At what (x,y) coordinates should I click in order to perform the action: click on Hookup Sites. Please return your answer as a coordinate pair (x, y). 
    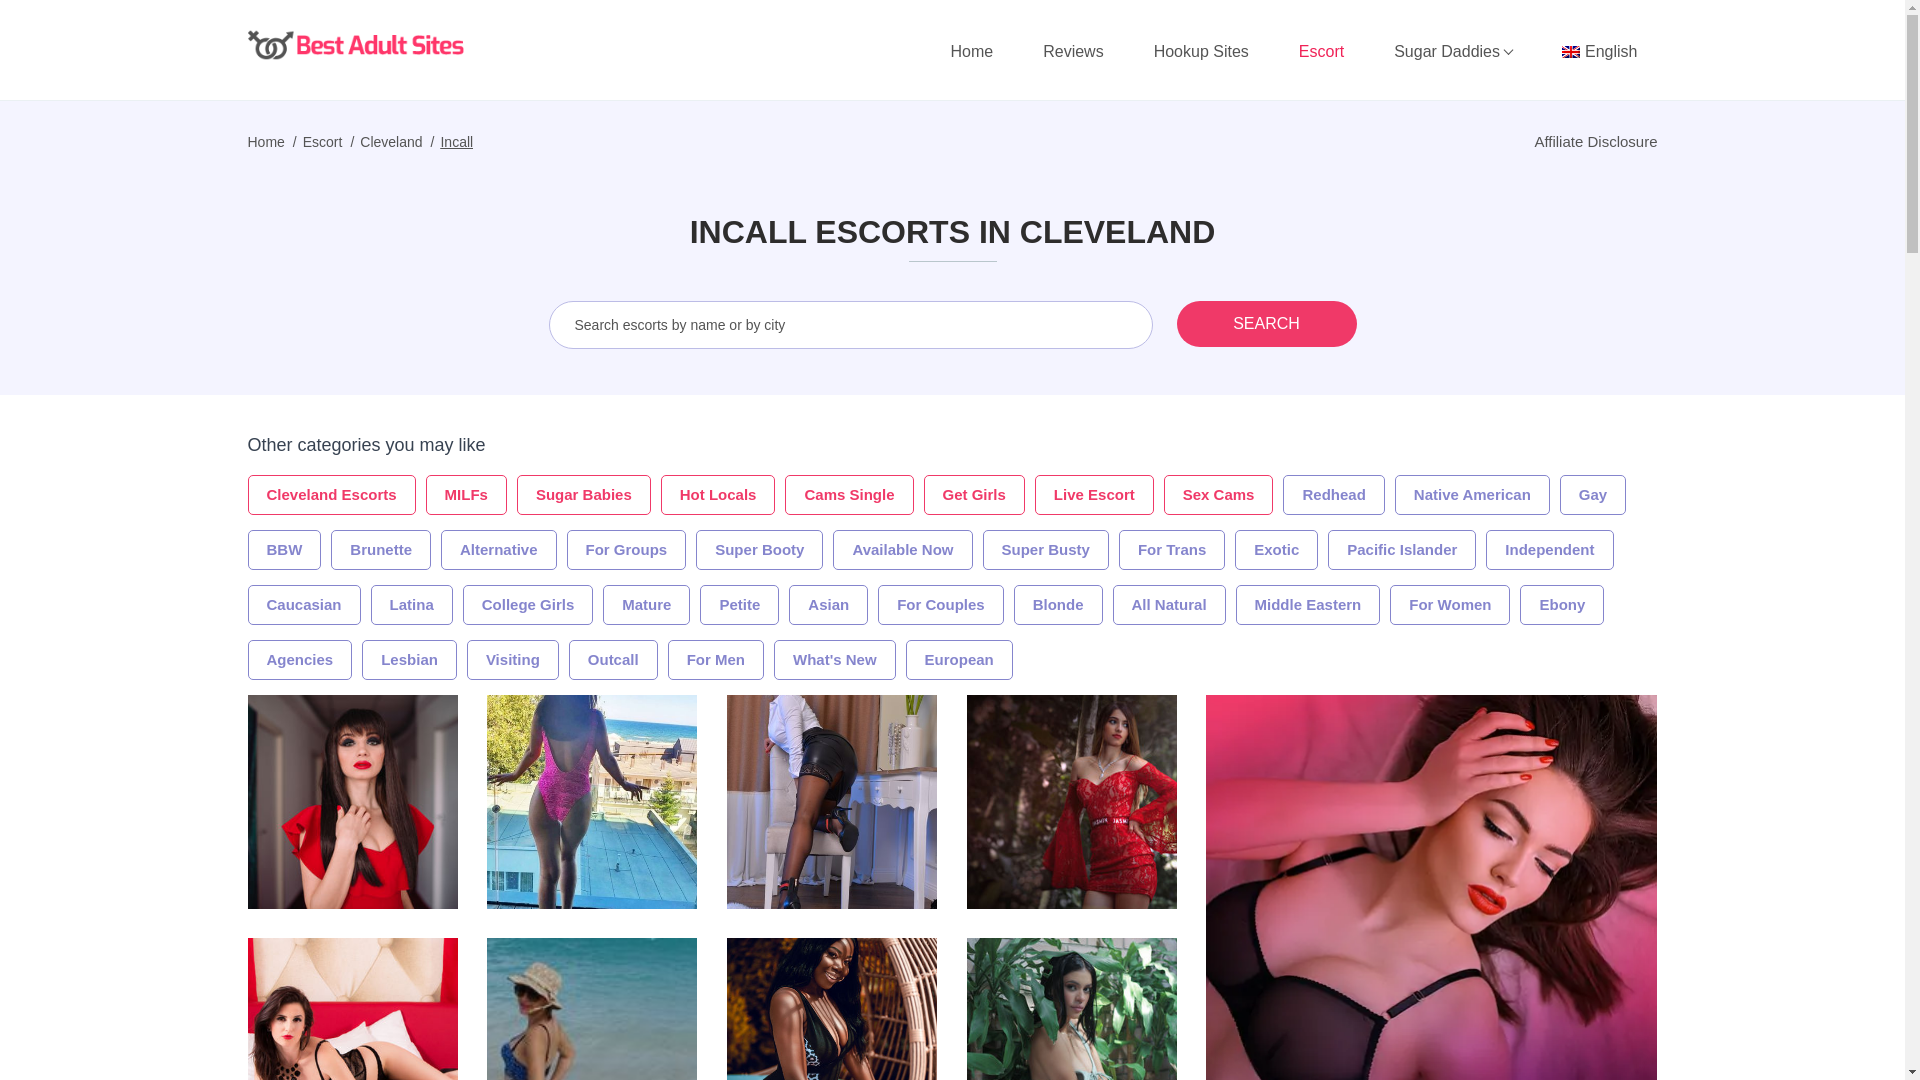
    Looking at the image, I should click on (1202, 51).